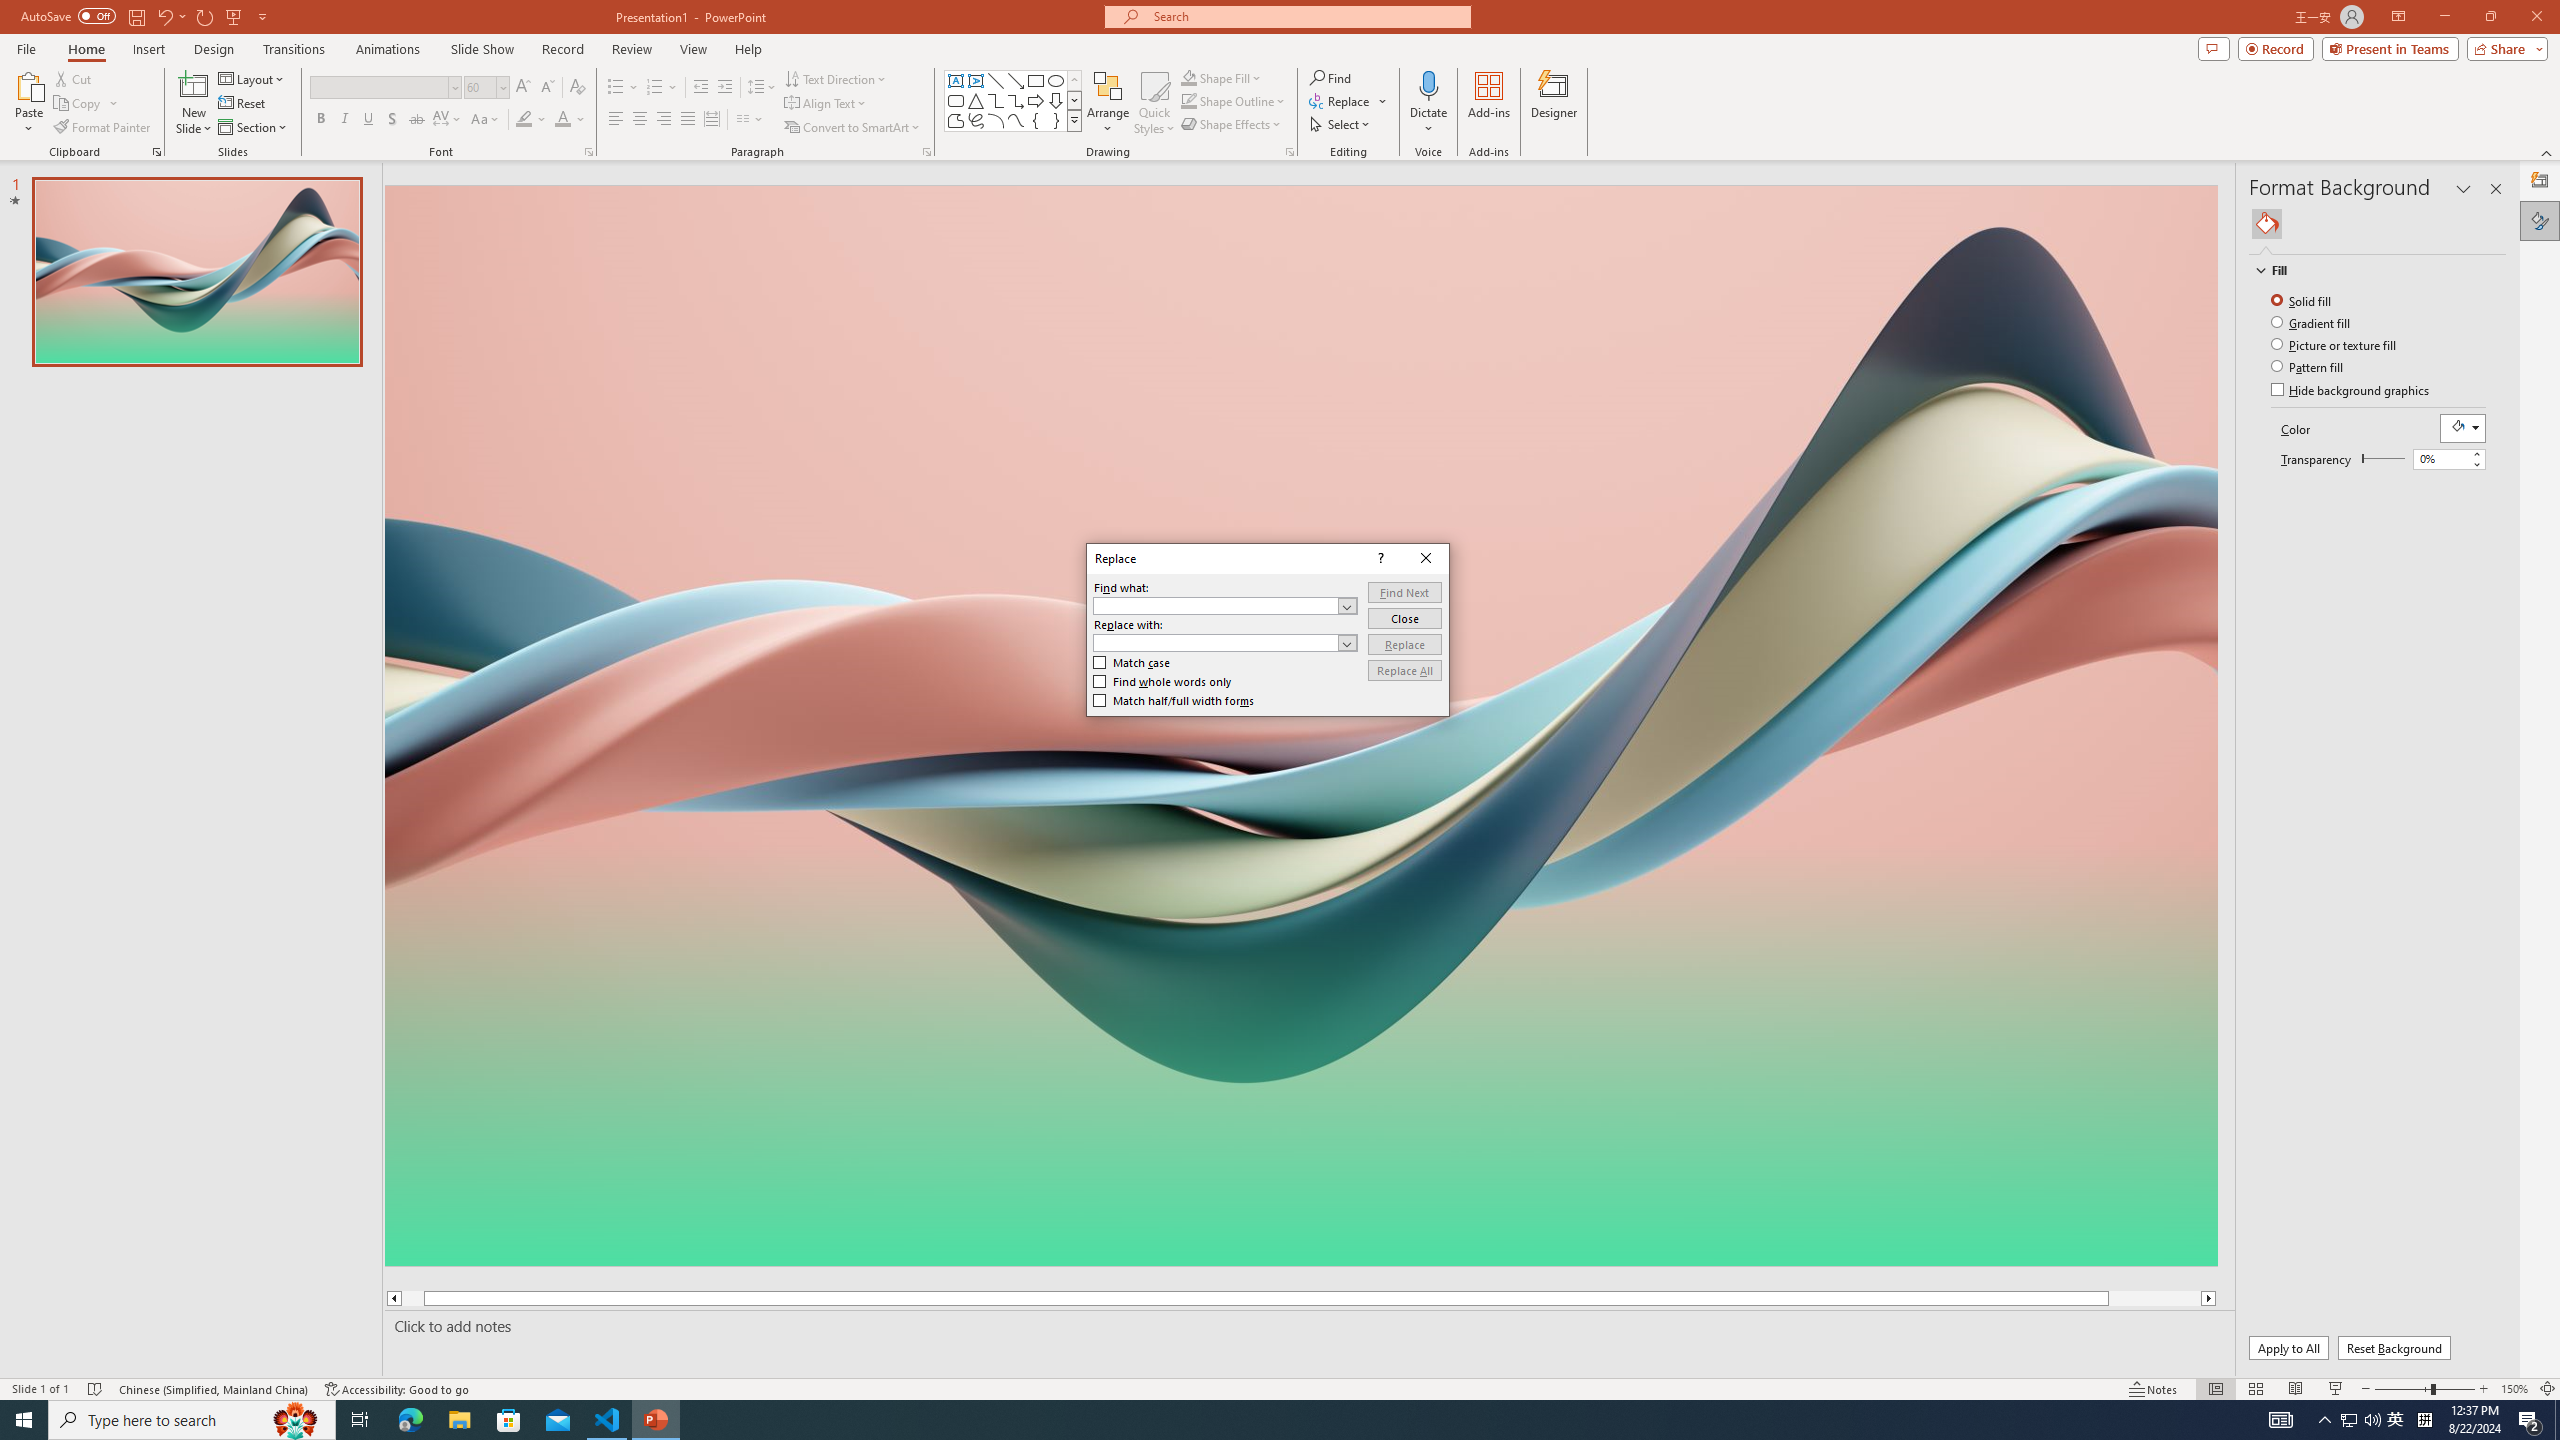 This screenshot has width=2560, height=1440. Describe the element at coordinates (1405, 592) in the screenshot. I see `Find Next` at that location.